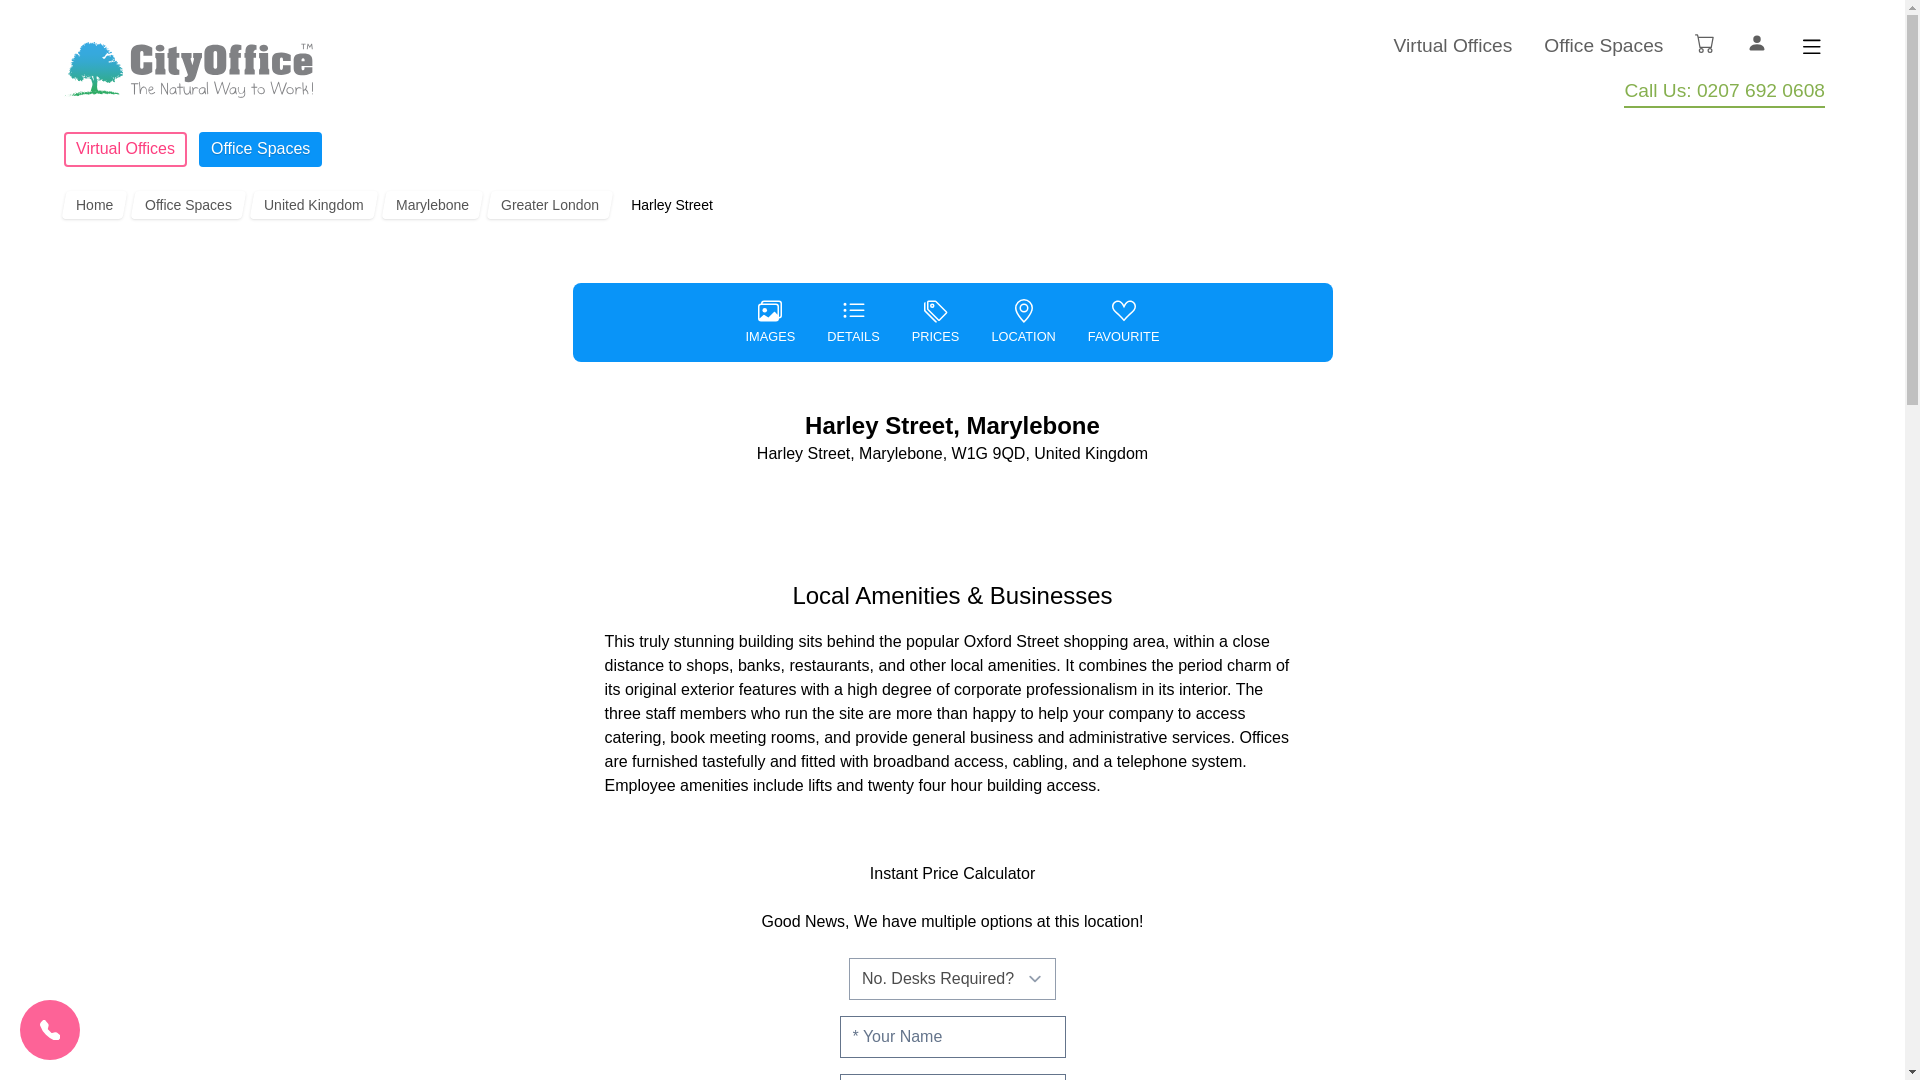 The width and height of the screenshot is (1920, 1080). Describe the element at coordinates (312, 205) in the screenshot. I see `United Kingdom` at that location.